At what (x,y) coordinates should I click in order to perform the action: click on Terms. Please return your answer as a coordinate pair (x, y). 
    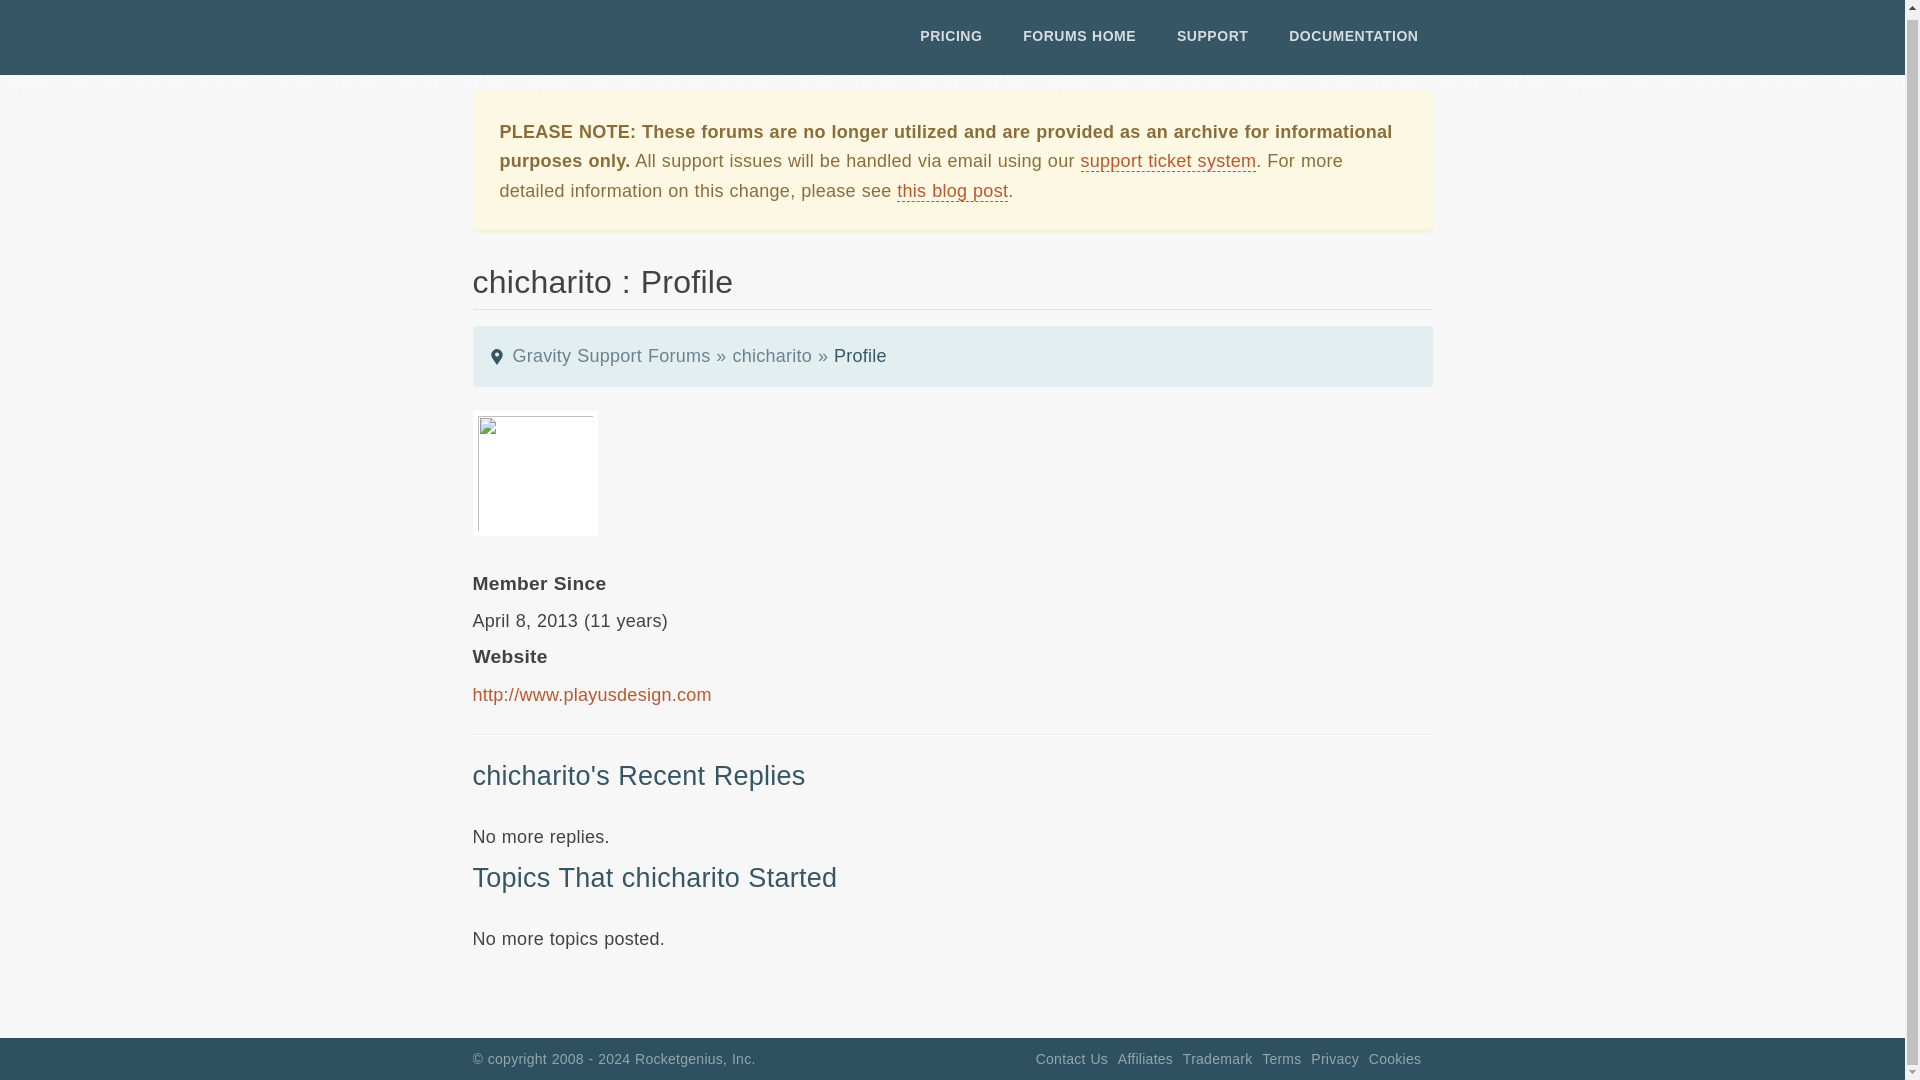
    Looking at the image, I should click on (1281, 1058).